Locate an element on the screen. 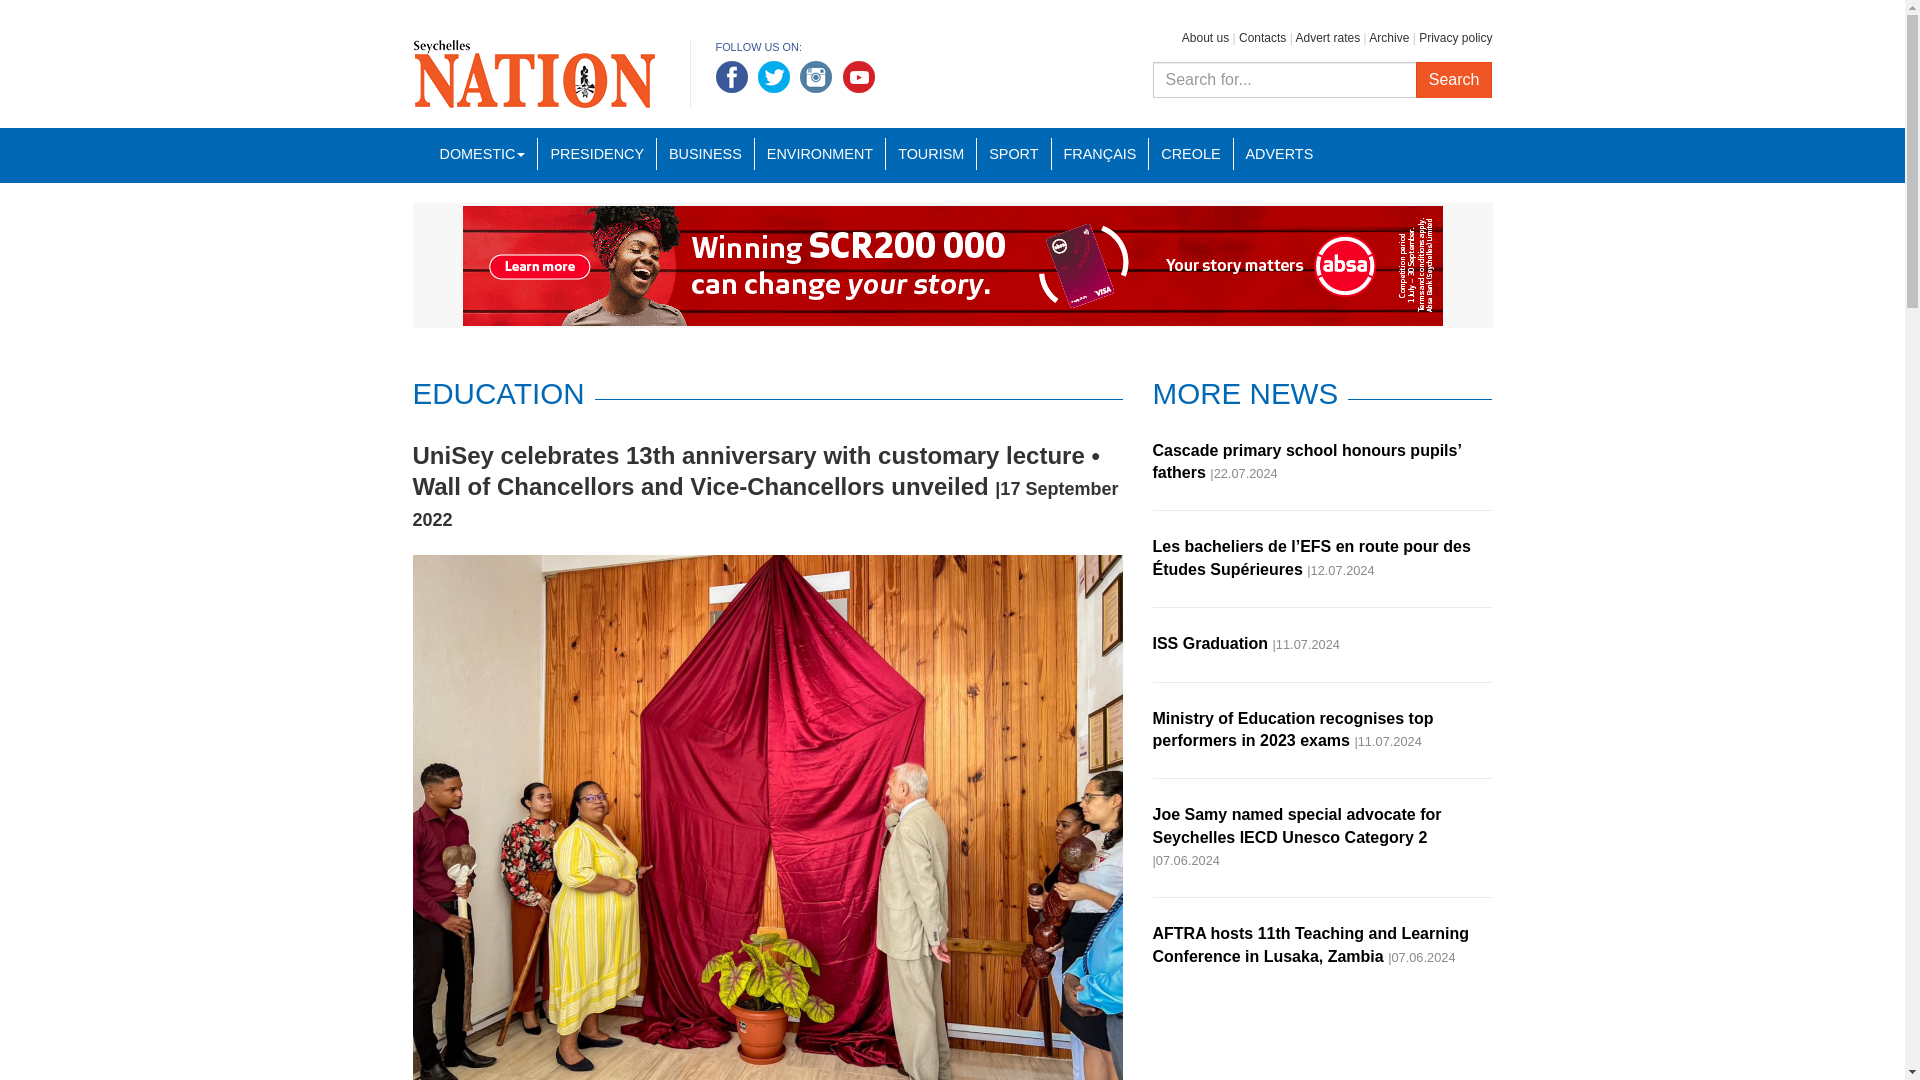 Image resolution: width=1920 pixels, height=1080 pixels. Advert rates is located at coordinates (1326, 38).